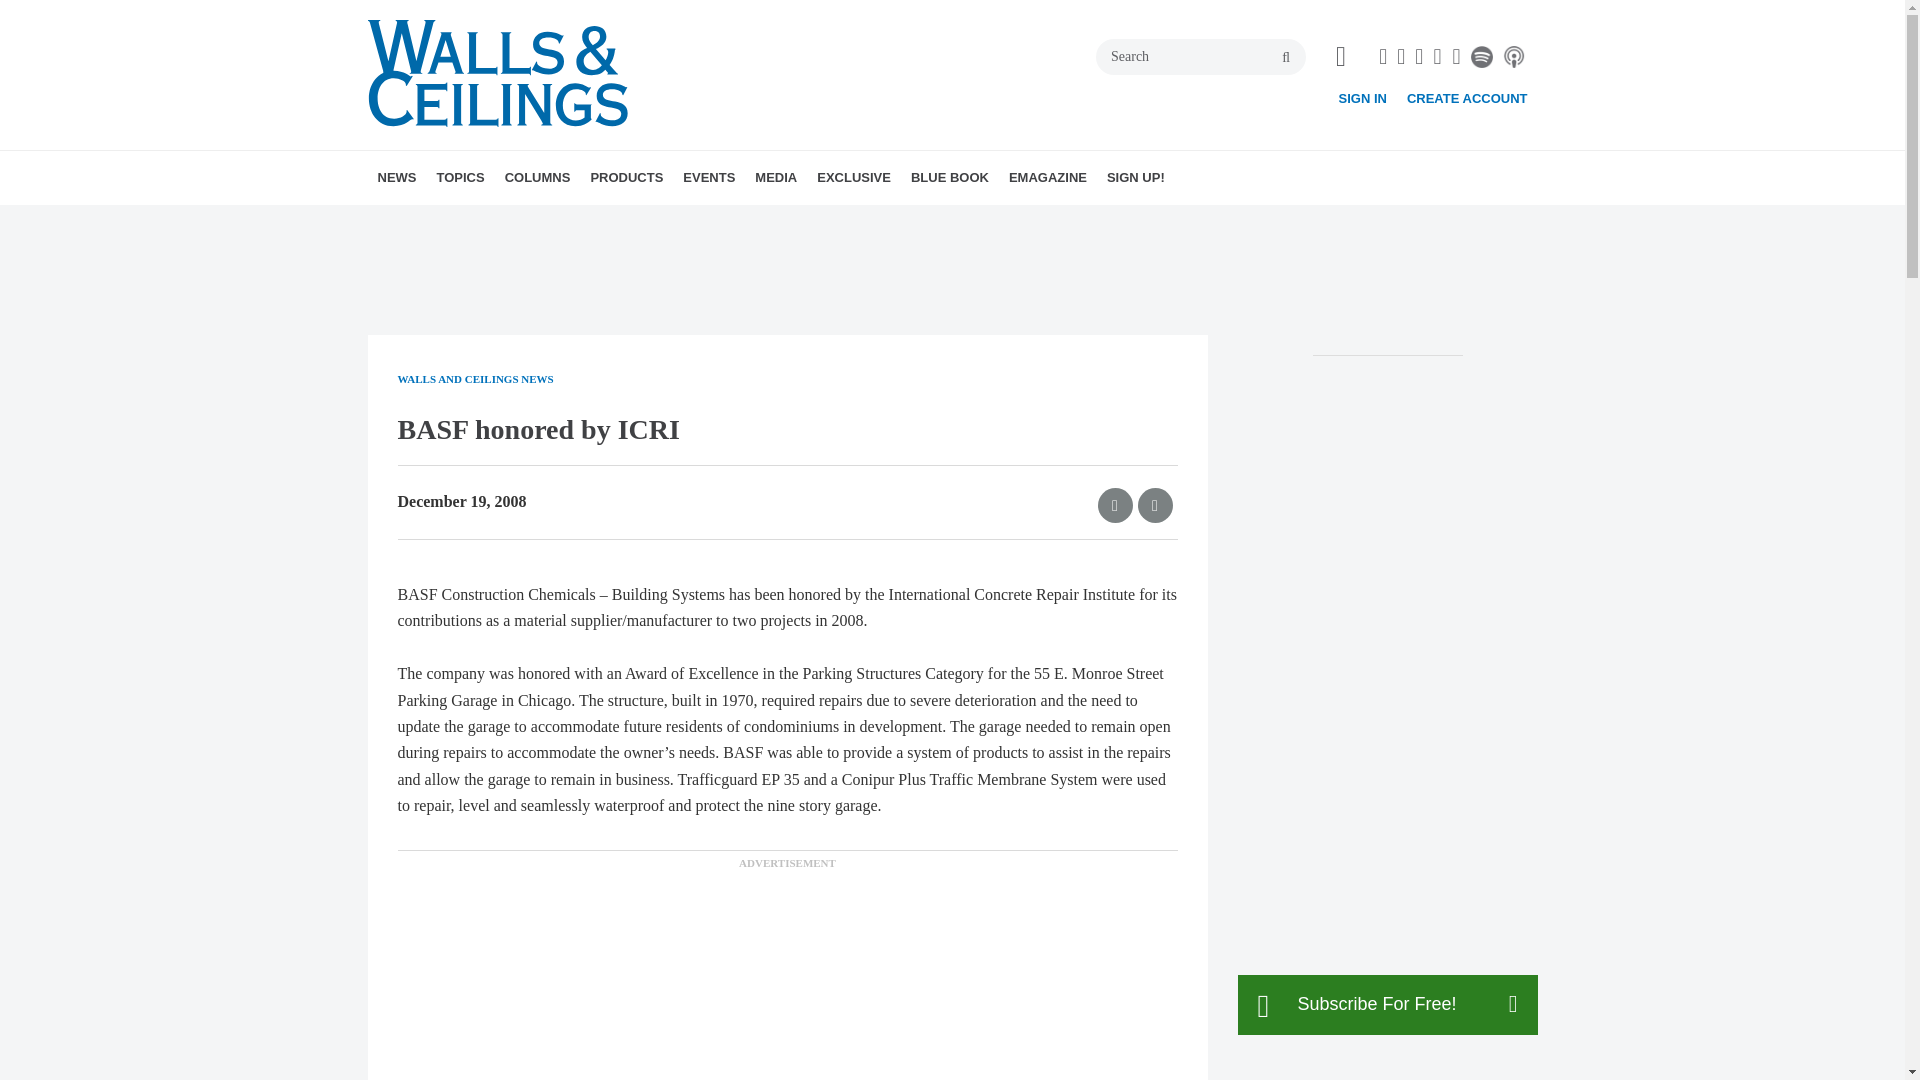 The width and height of the screenshot is (1920, 1080). Describe the element at coordinates (1340, 57) in the screenshot. I see `cart` at that location.